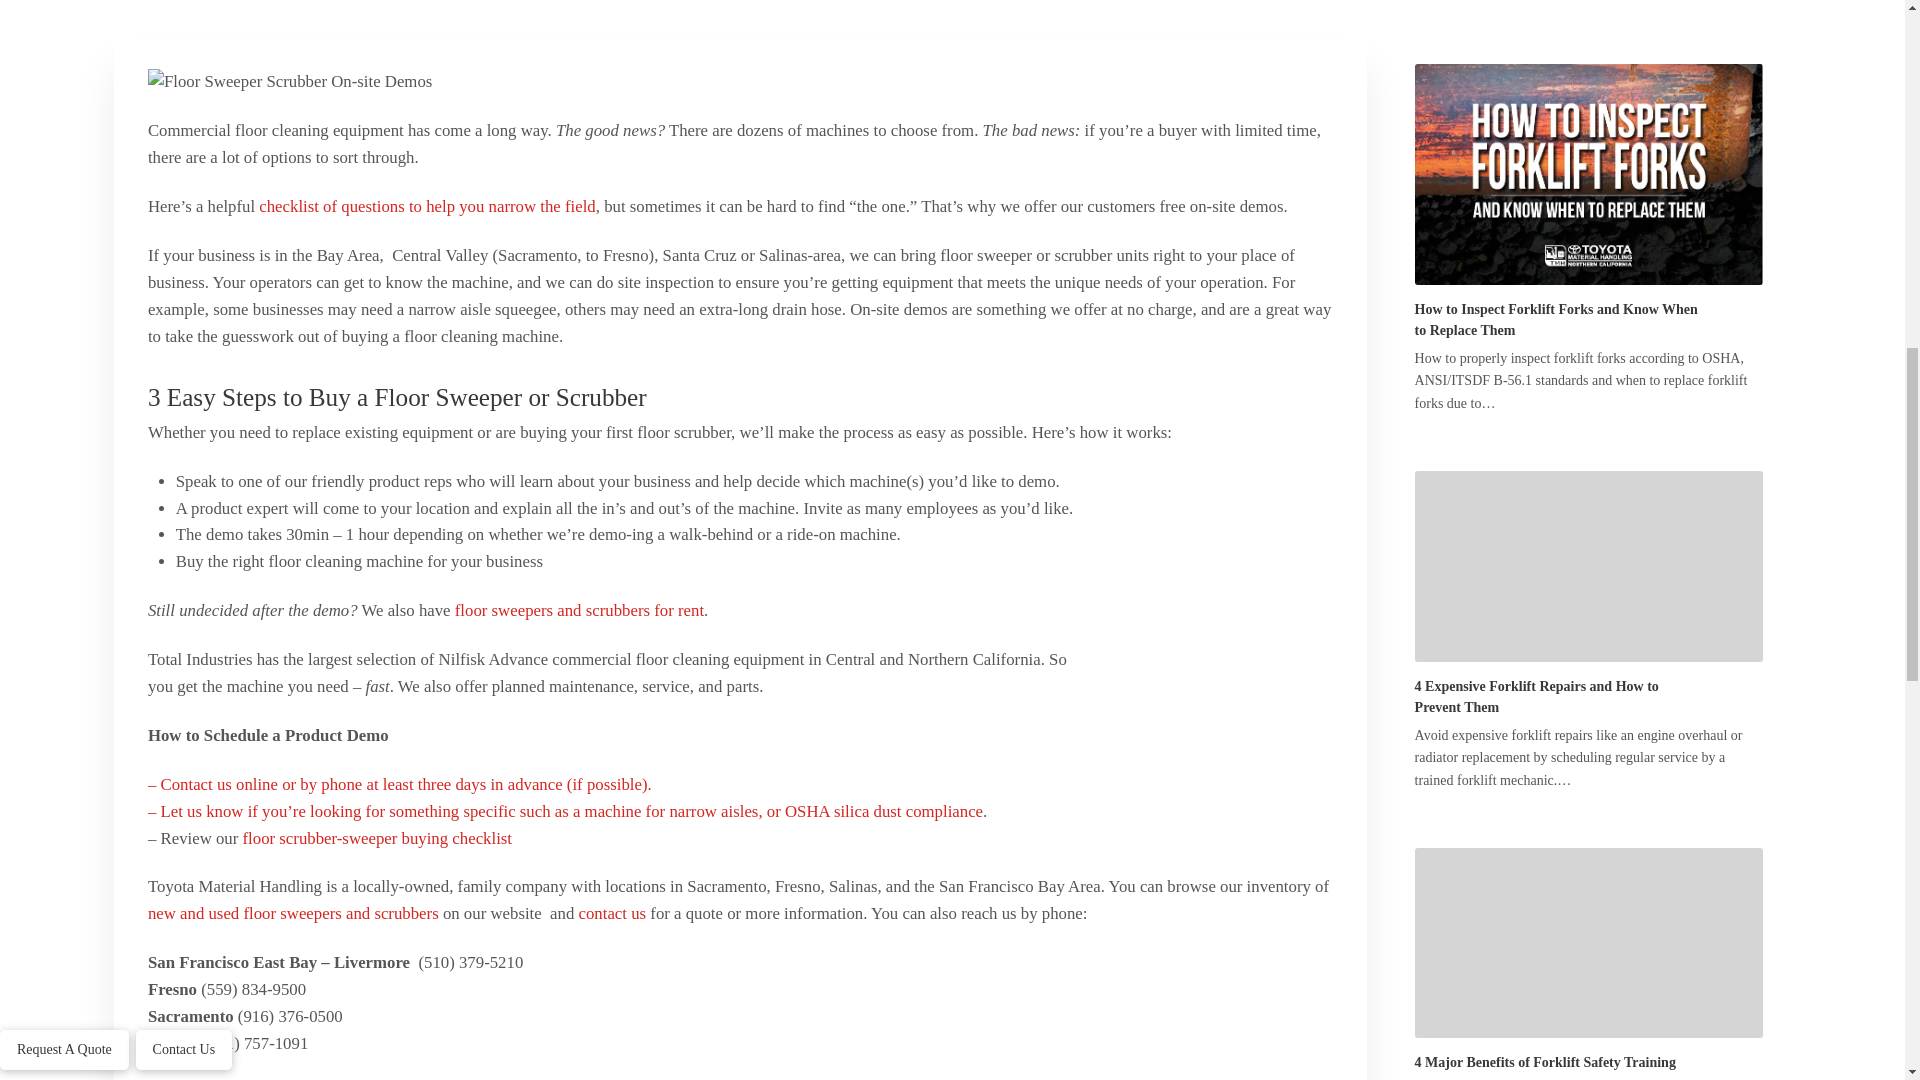 Image resolution: width=1920 pixels, height=1080 pixels. What do you see at coordinates (1209, 722) in the screenshot?
I see `Floor Sweeper Scrubber On-site Demos` at bounding box center [1209, 722].